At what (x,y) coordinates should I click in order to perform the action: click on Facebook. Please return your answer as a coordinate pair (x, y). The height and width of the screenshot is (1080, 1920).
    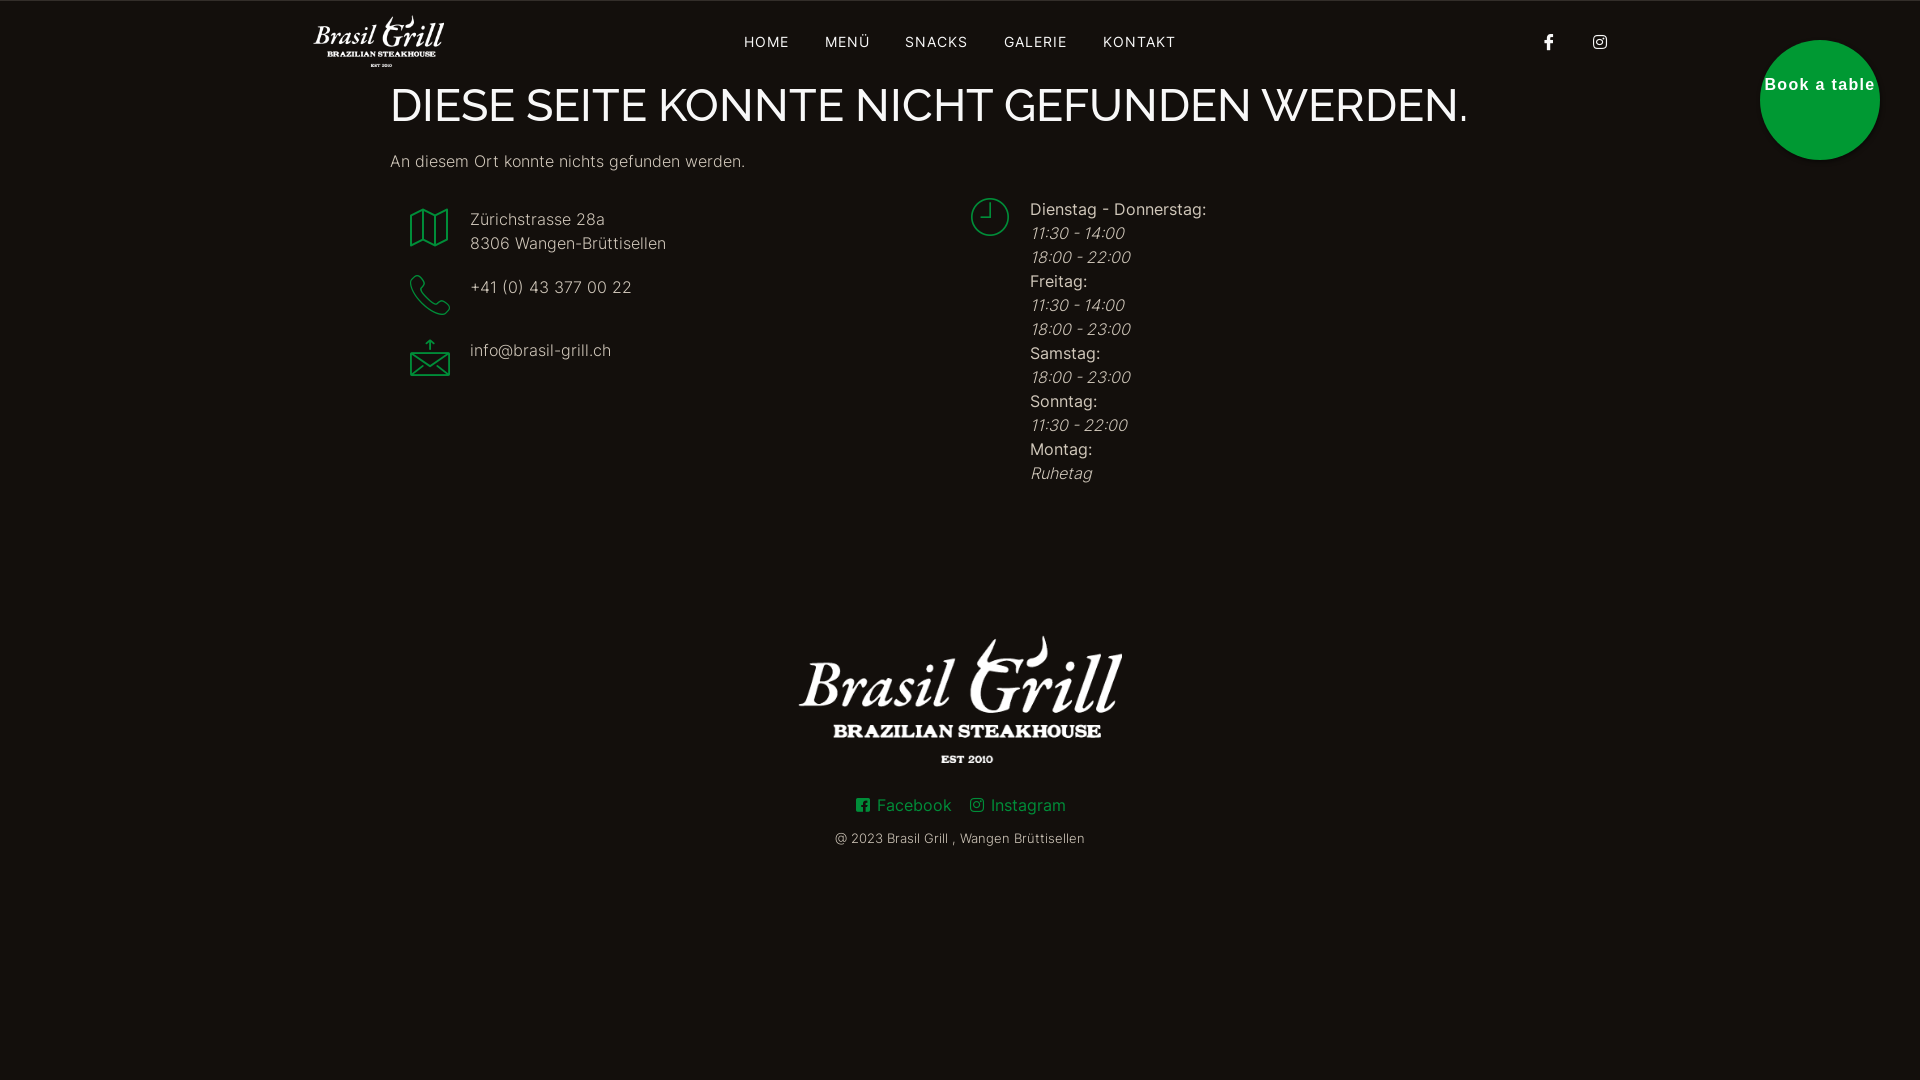
    Looking at the image, I should click on (903, 805).